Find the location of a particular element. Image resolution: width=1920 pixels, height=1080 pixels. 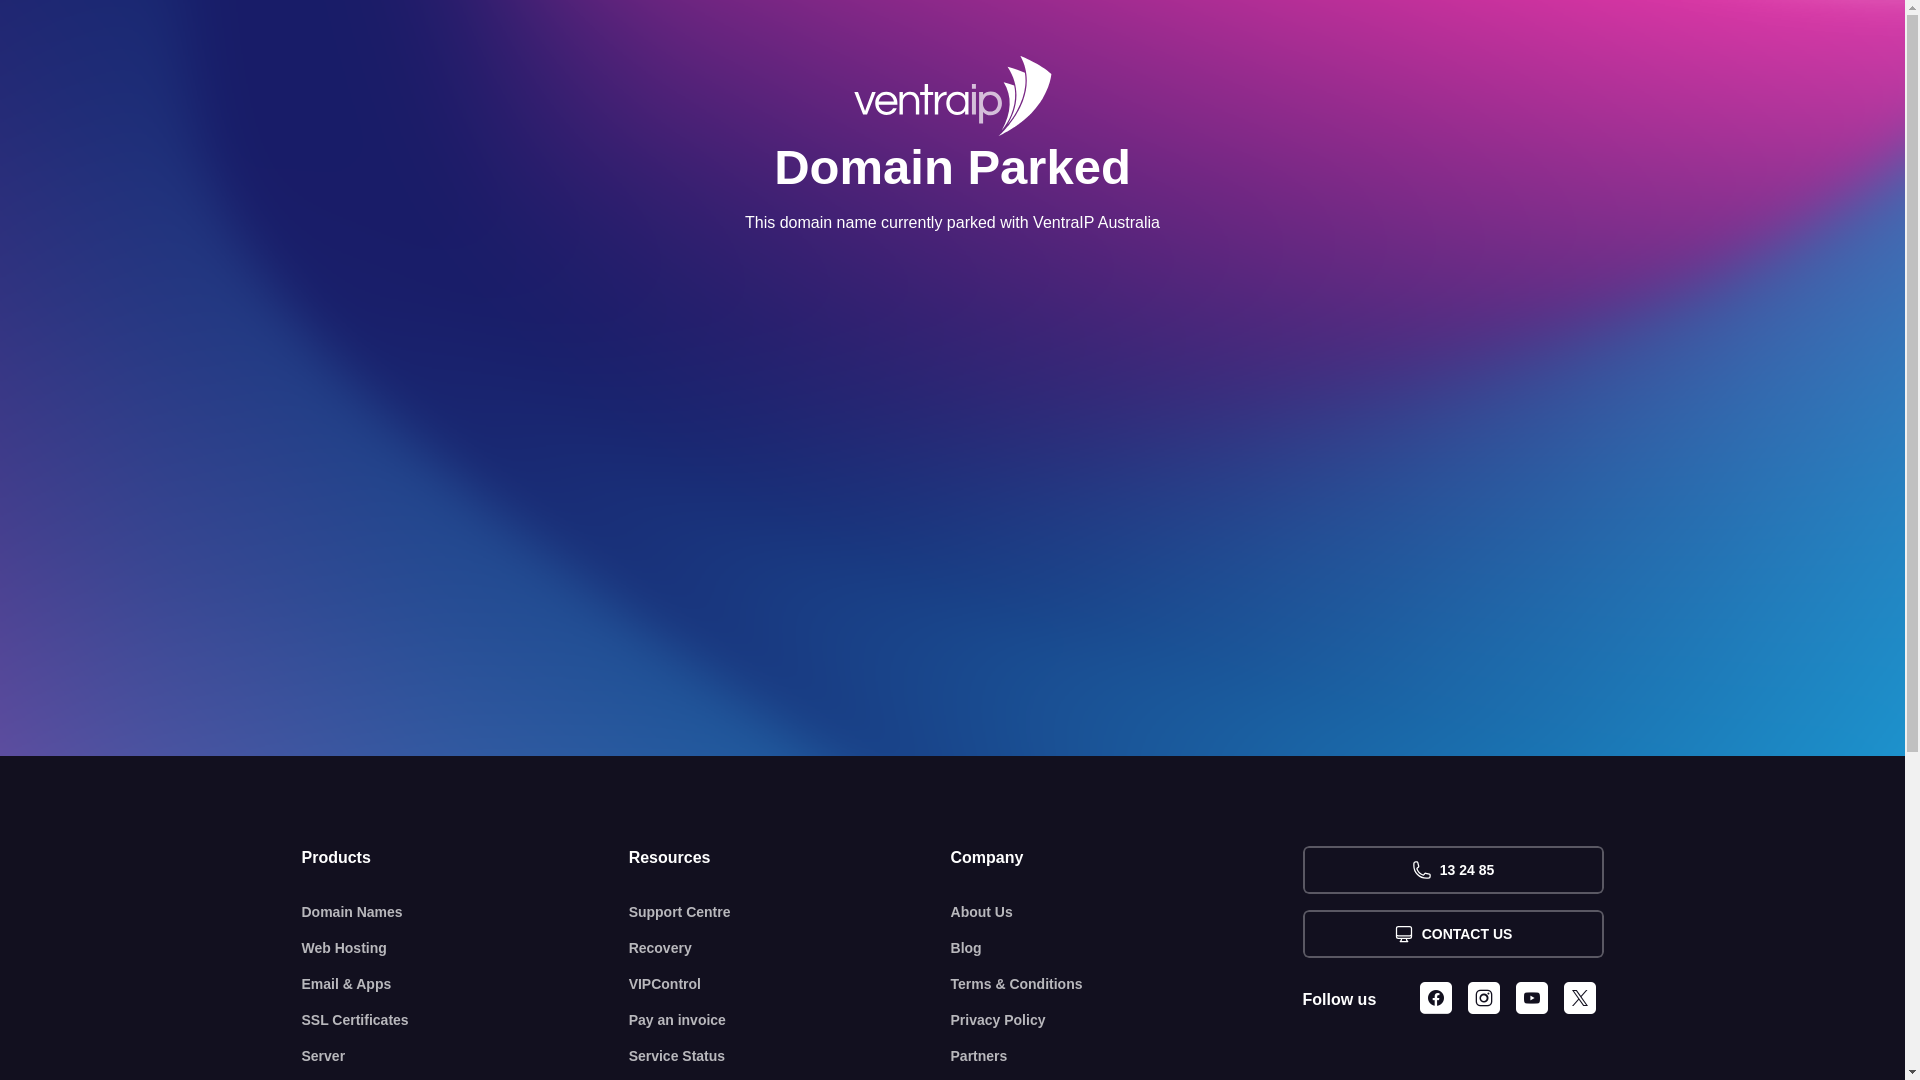

Recovery is located at coordinates (790, 948).